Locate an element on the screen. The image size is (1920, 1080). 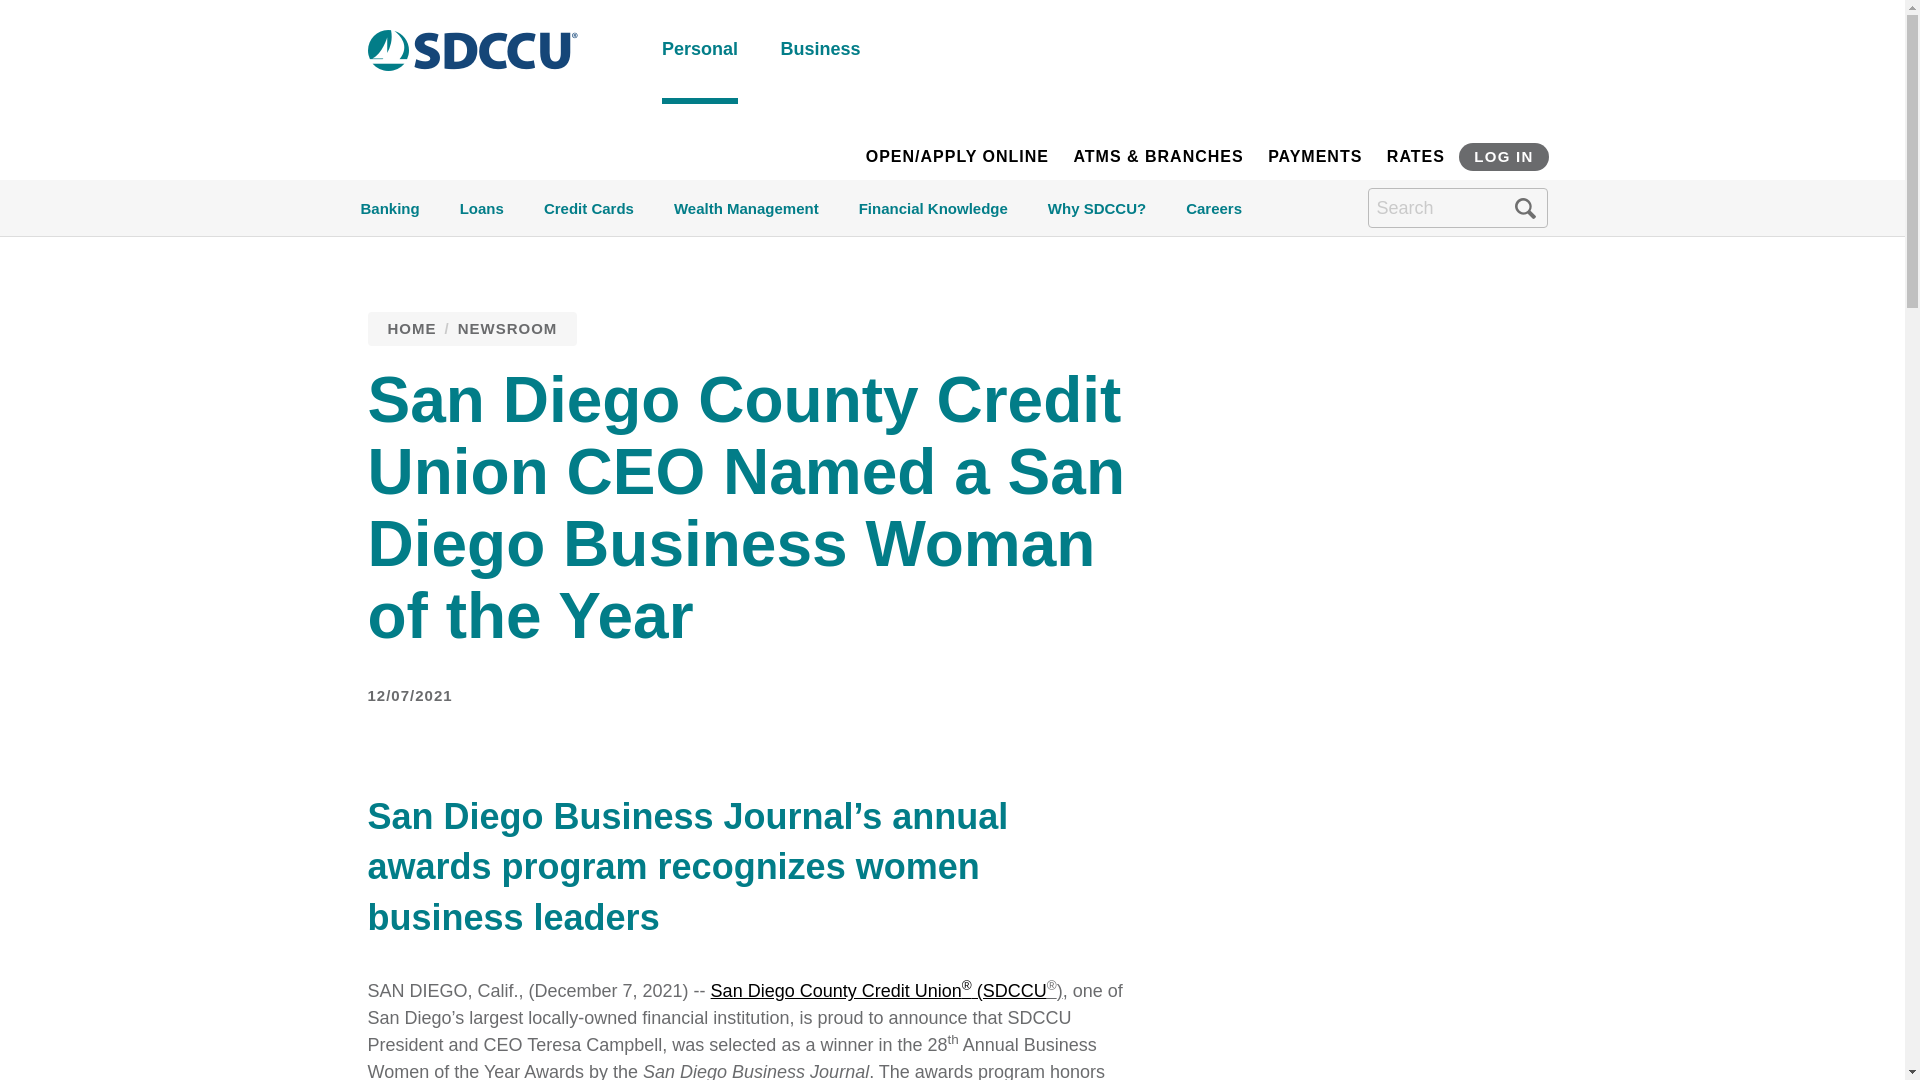
Loans is located at coordinates (482, 216).